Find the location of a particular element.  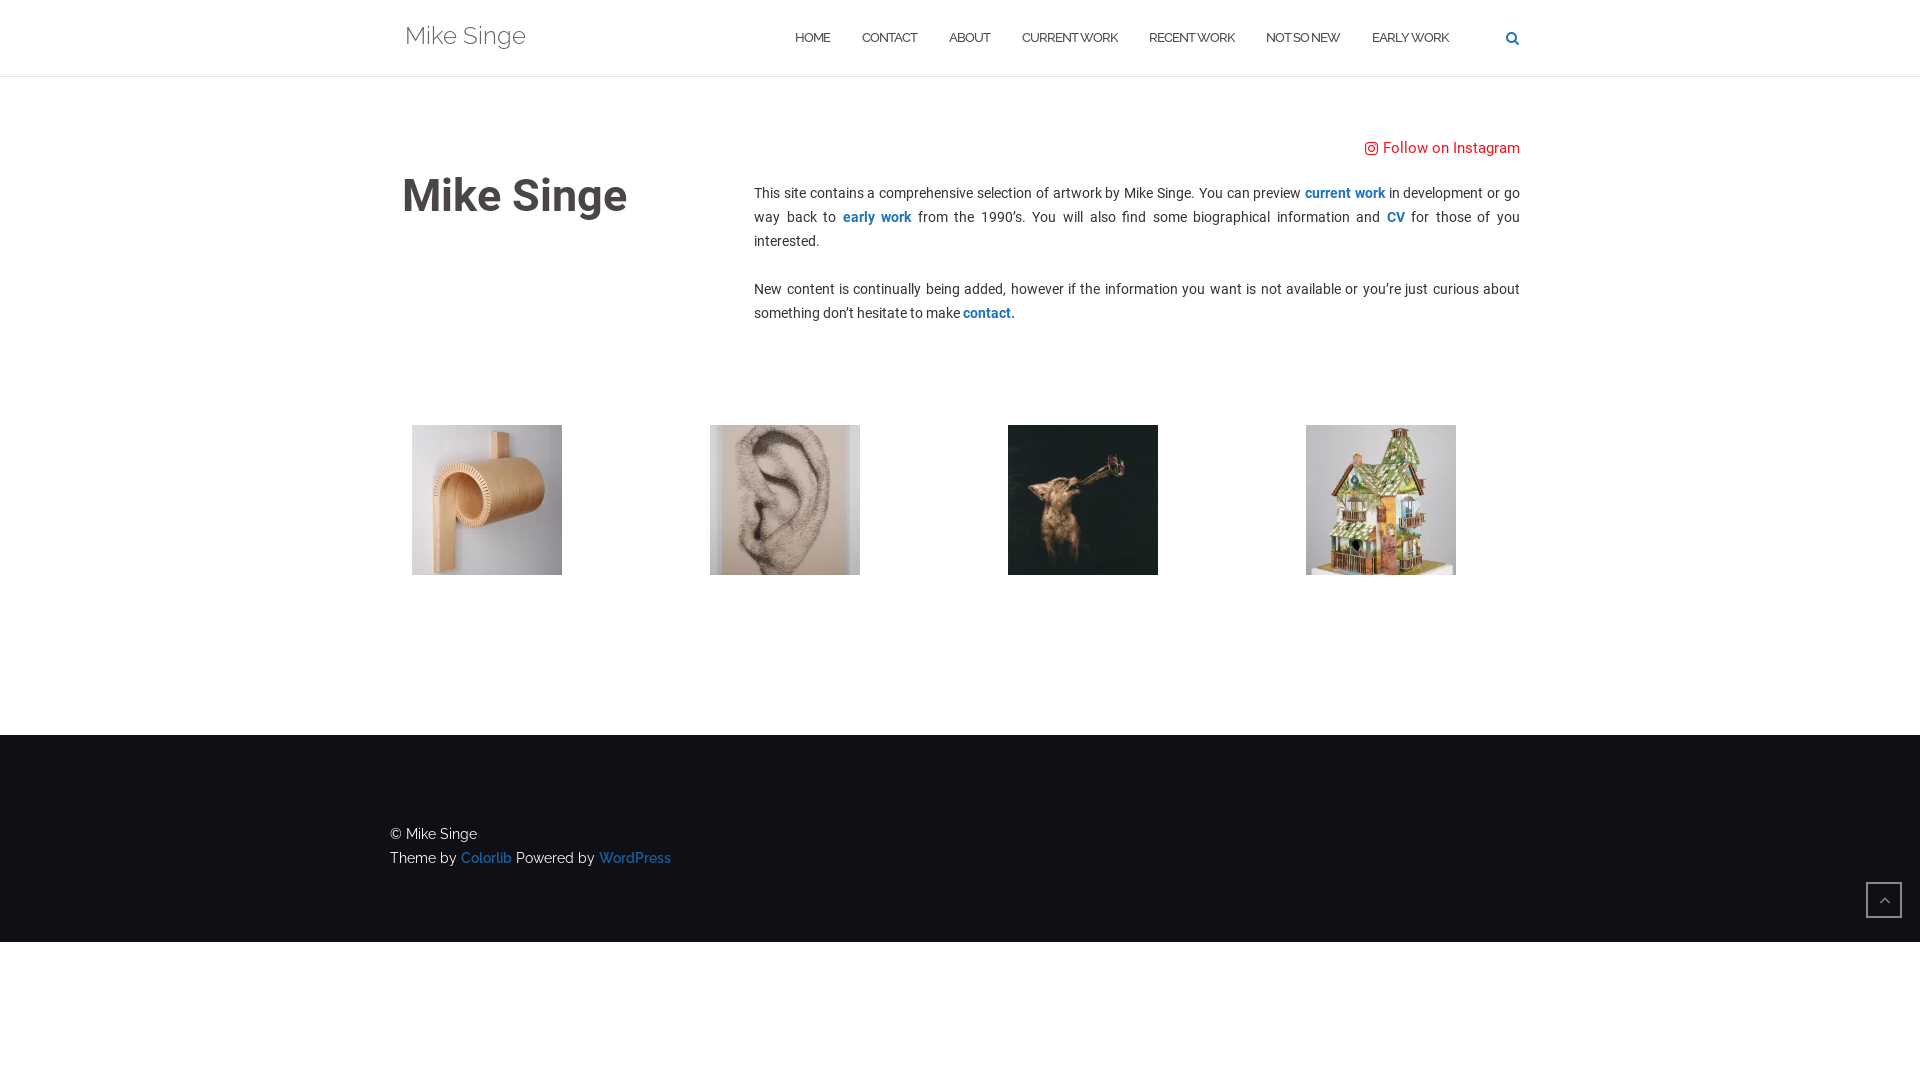

early work is located at coordinates (878, 217).